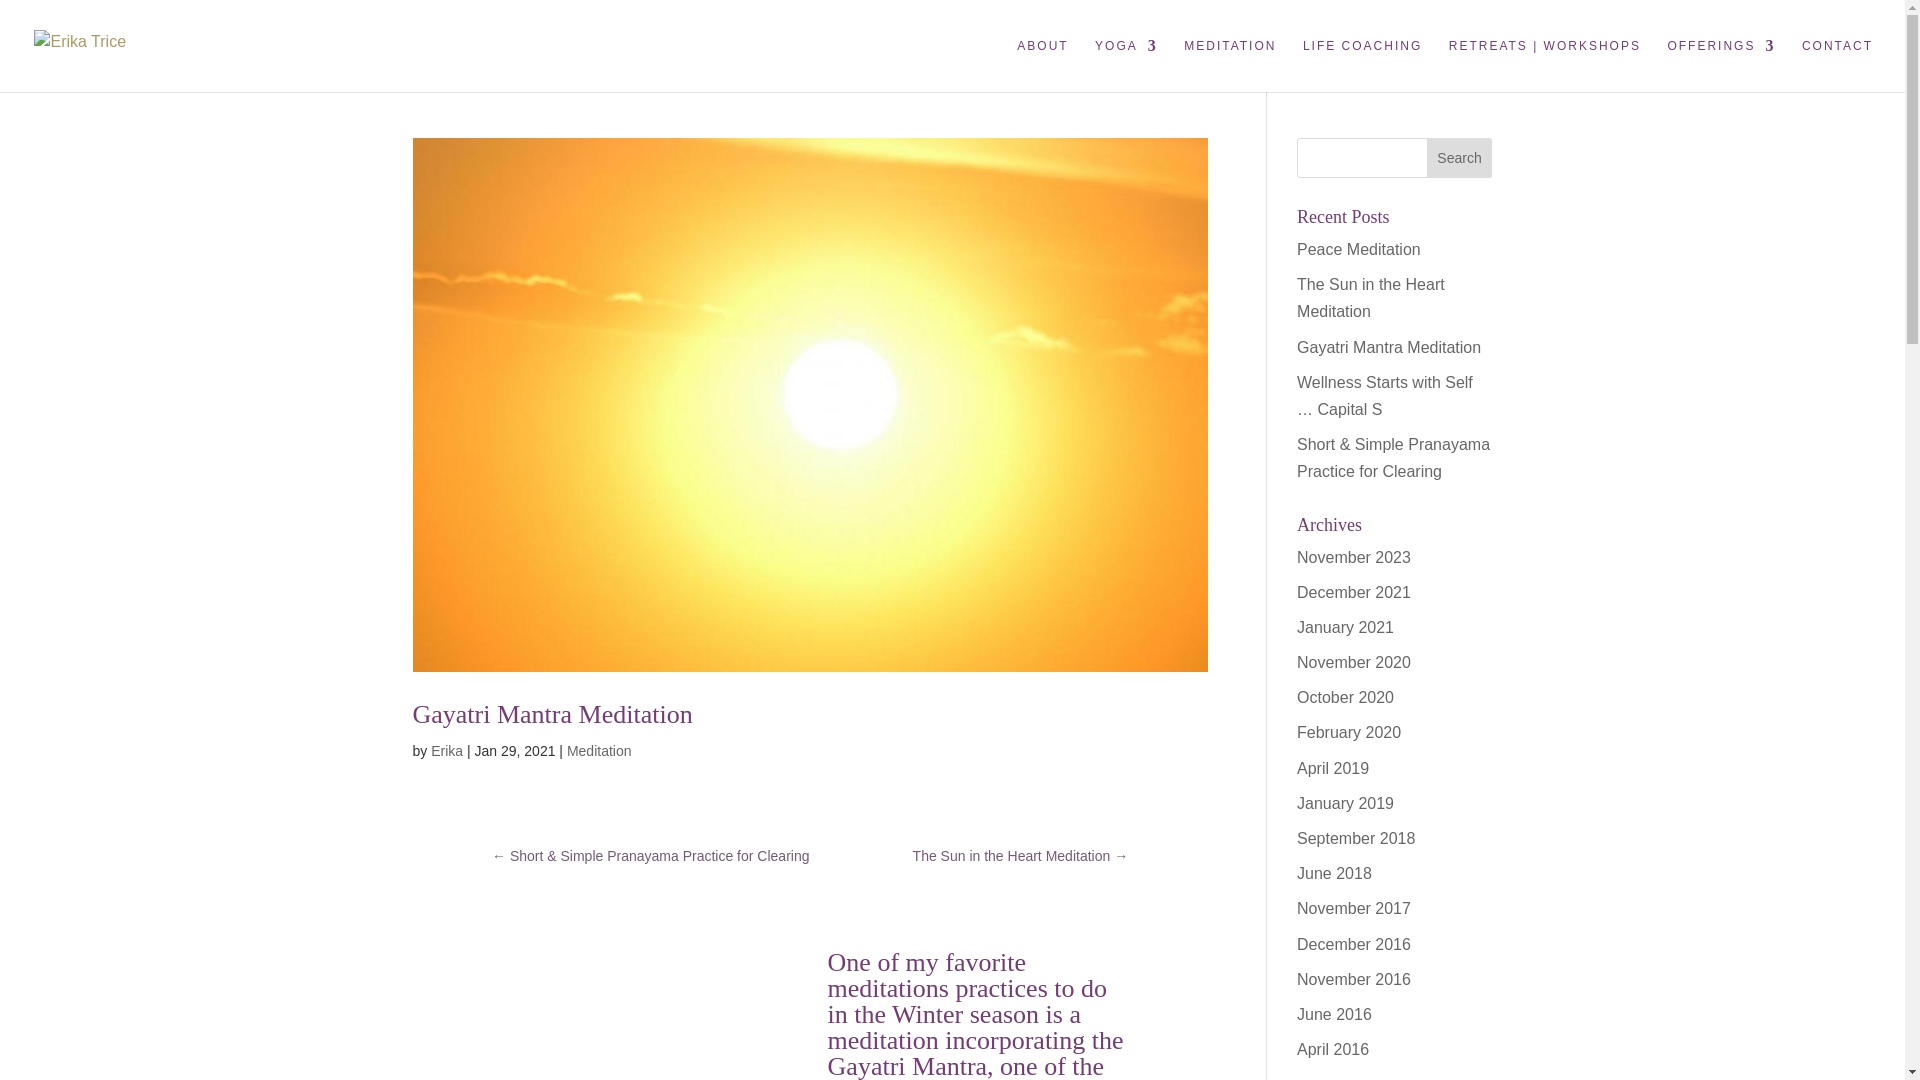 The image size is (1920, 1080). What do you see at coordinates (446, 751) in the screenshot?
I see `Posts by Erika` at bounding box center [446, 751].